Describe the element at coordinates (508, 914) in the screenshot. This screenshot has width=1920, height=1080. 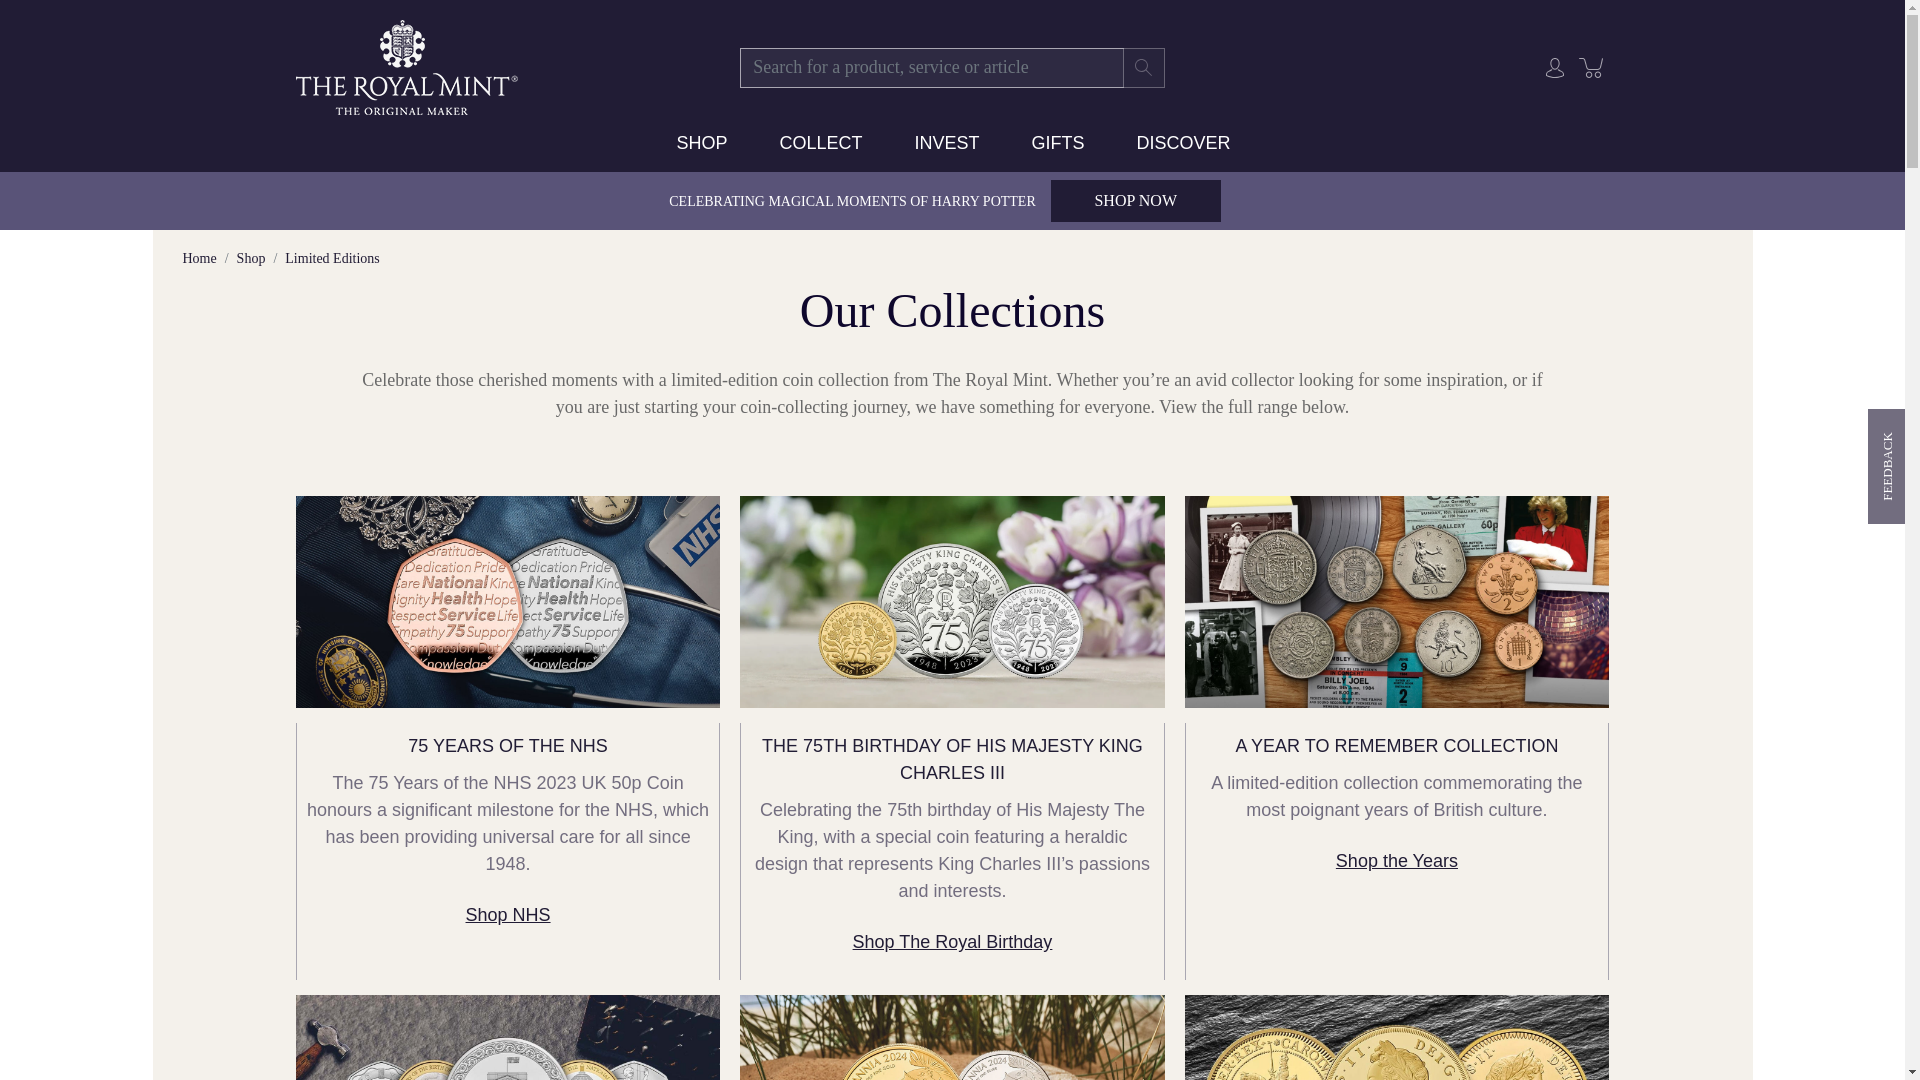
I see `NHS` at that location.